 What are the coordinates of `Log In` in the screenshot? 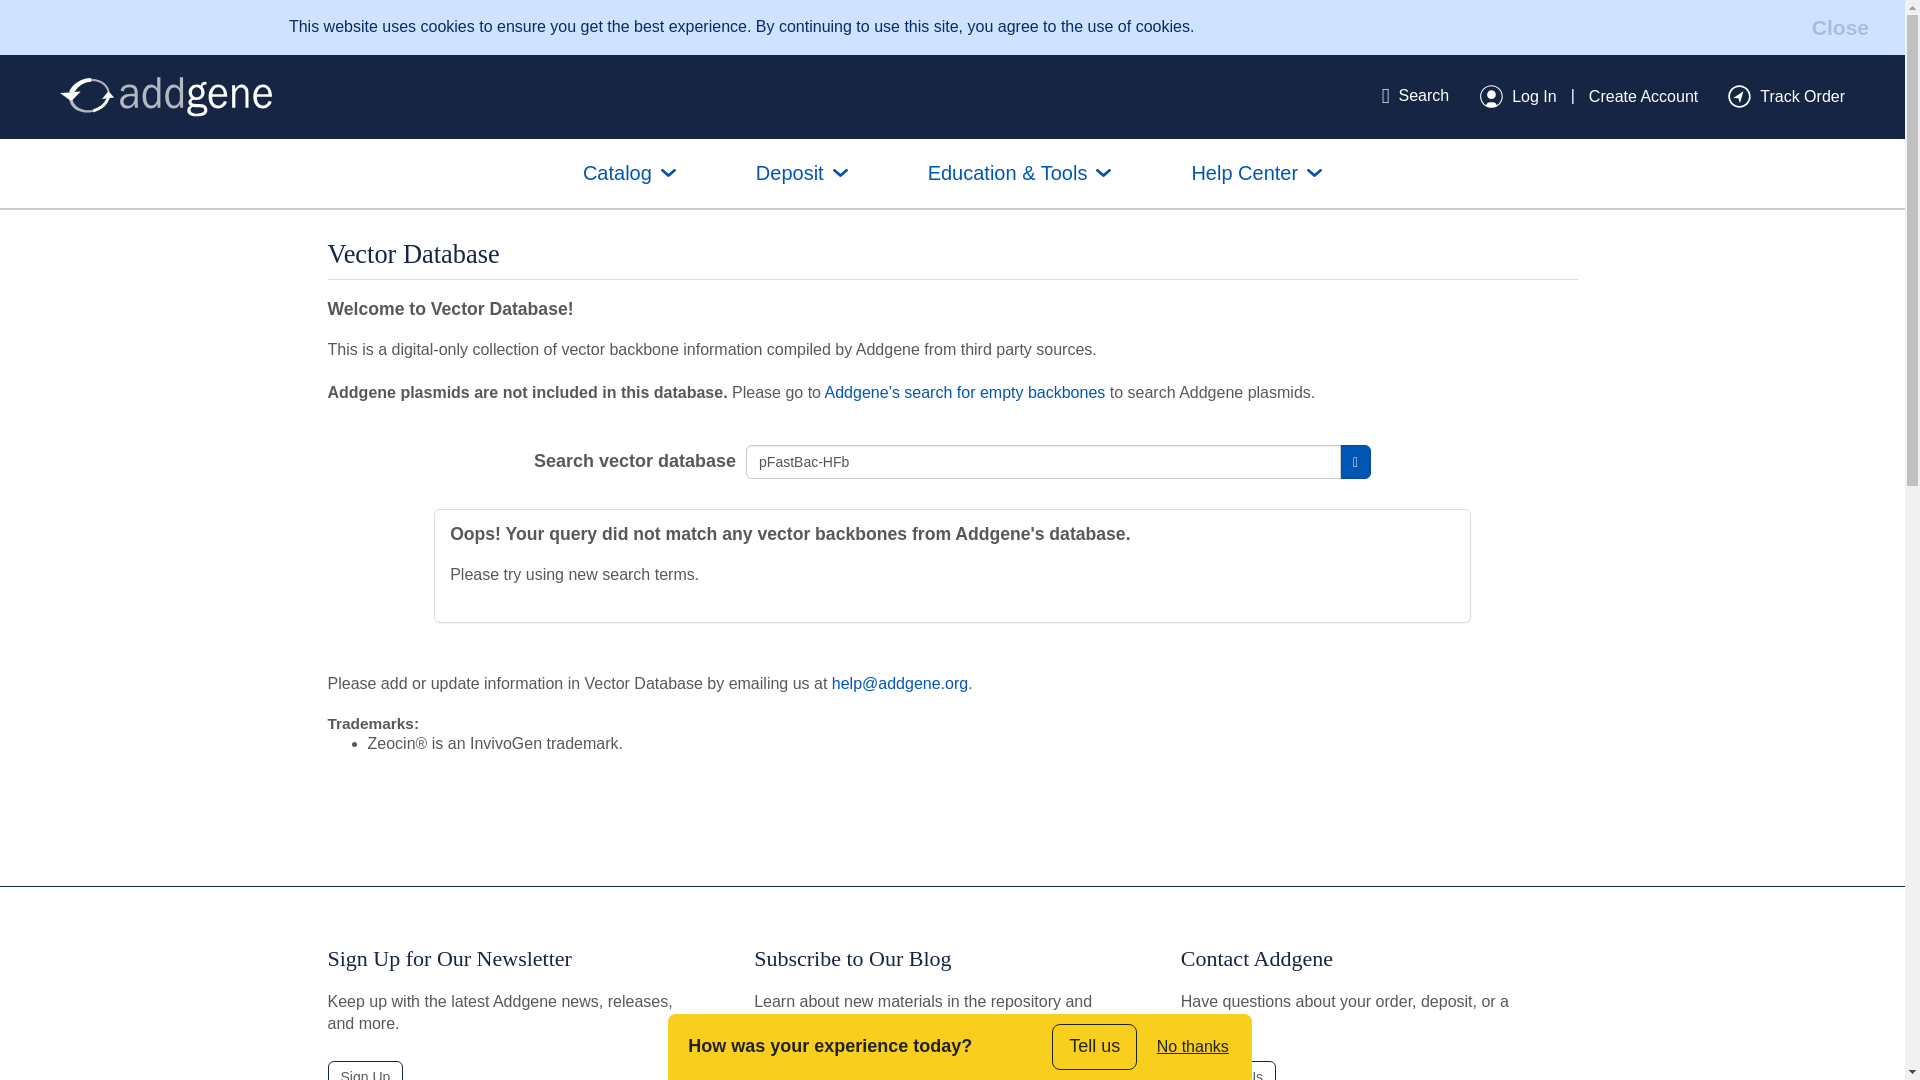 It's located at (1518, 96).